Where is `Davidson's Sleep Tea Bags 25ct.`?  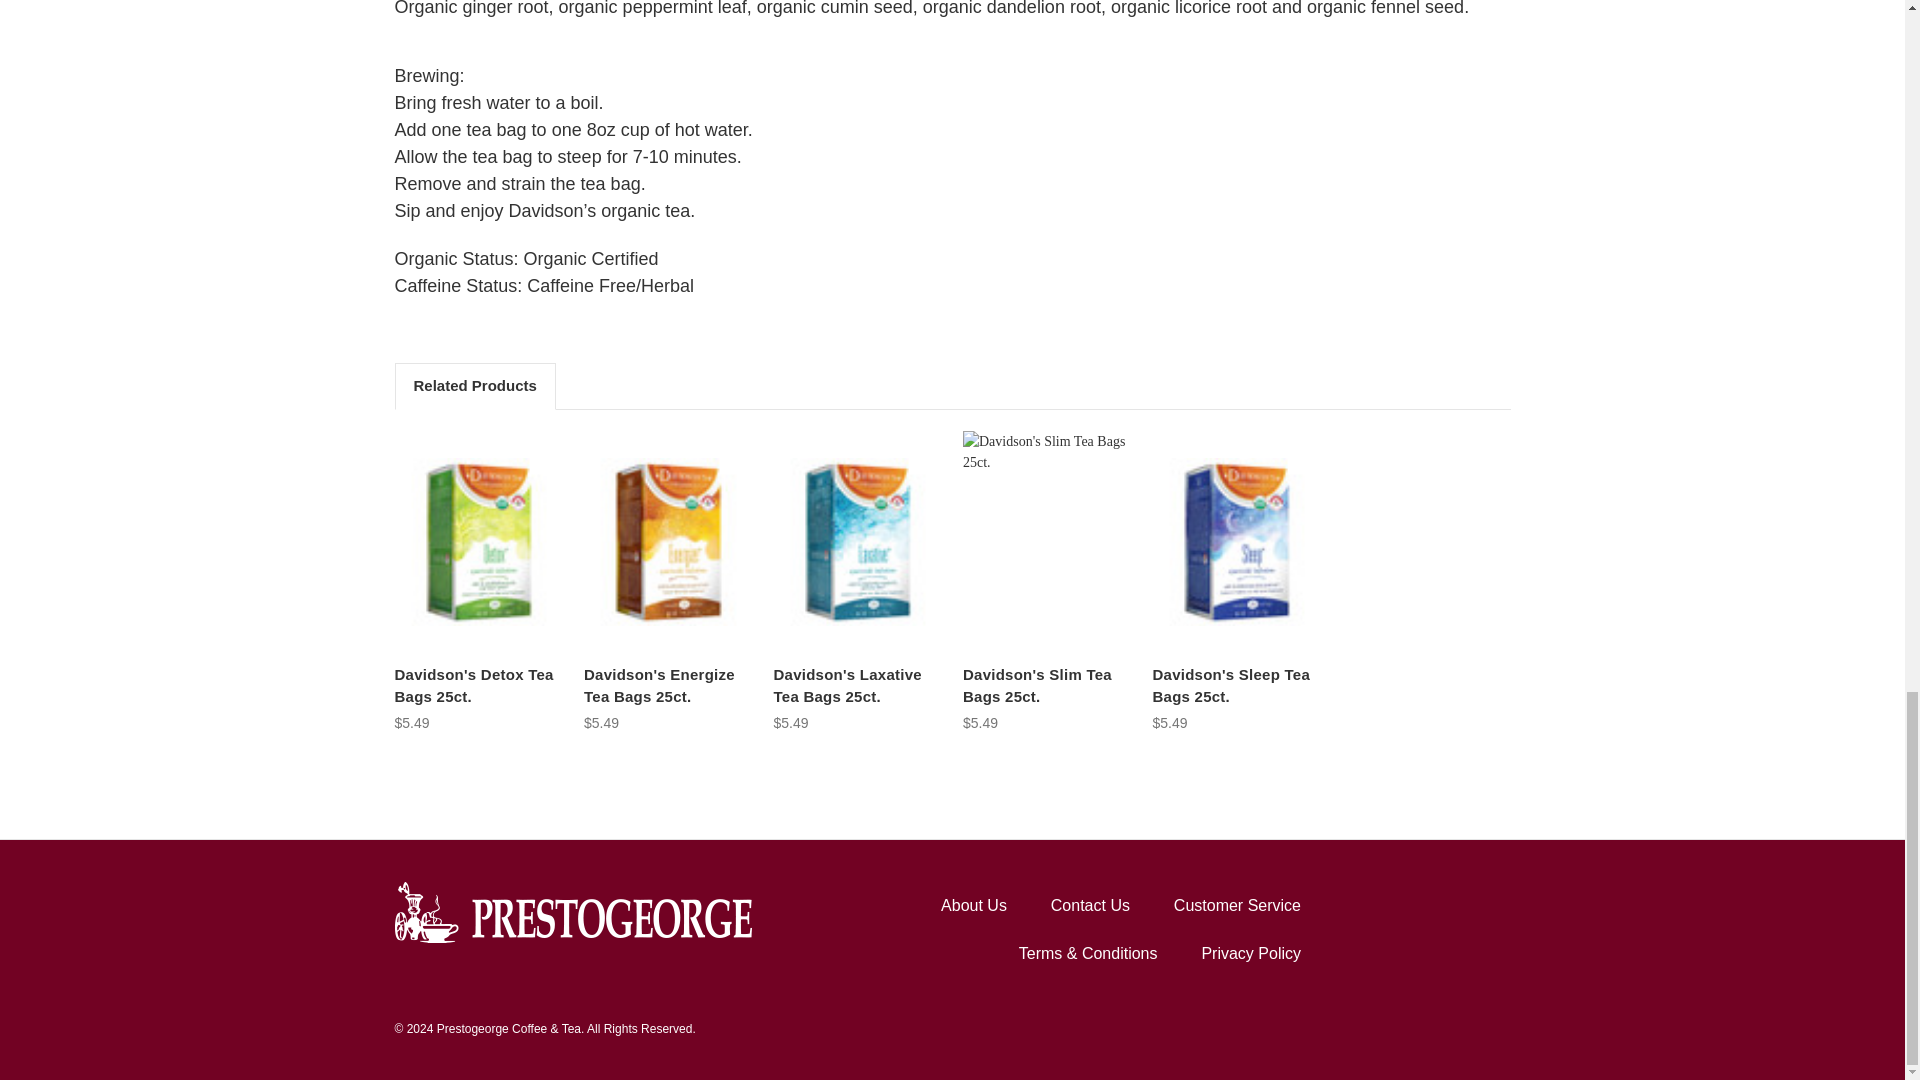 Davidson's Sleep Tea Bags 25ct. is located at coordinates (1236, 542).